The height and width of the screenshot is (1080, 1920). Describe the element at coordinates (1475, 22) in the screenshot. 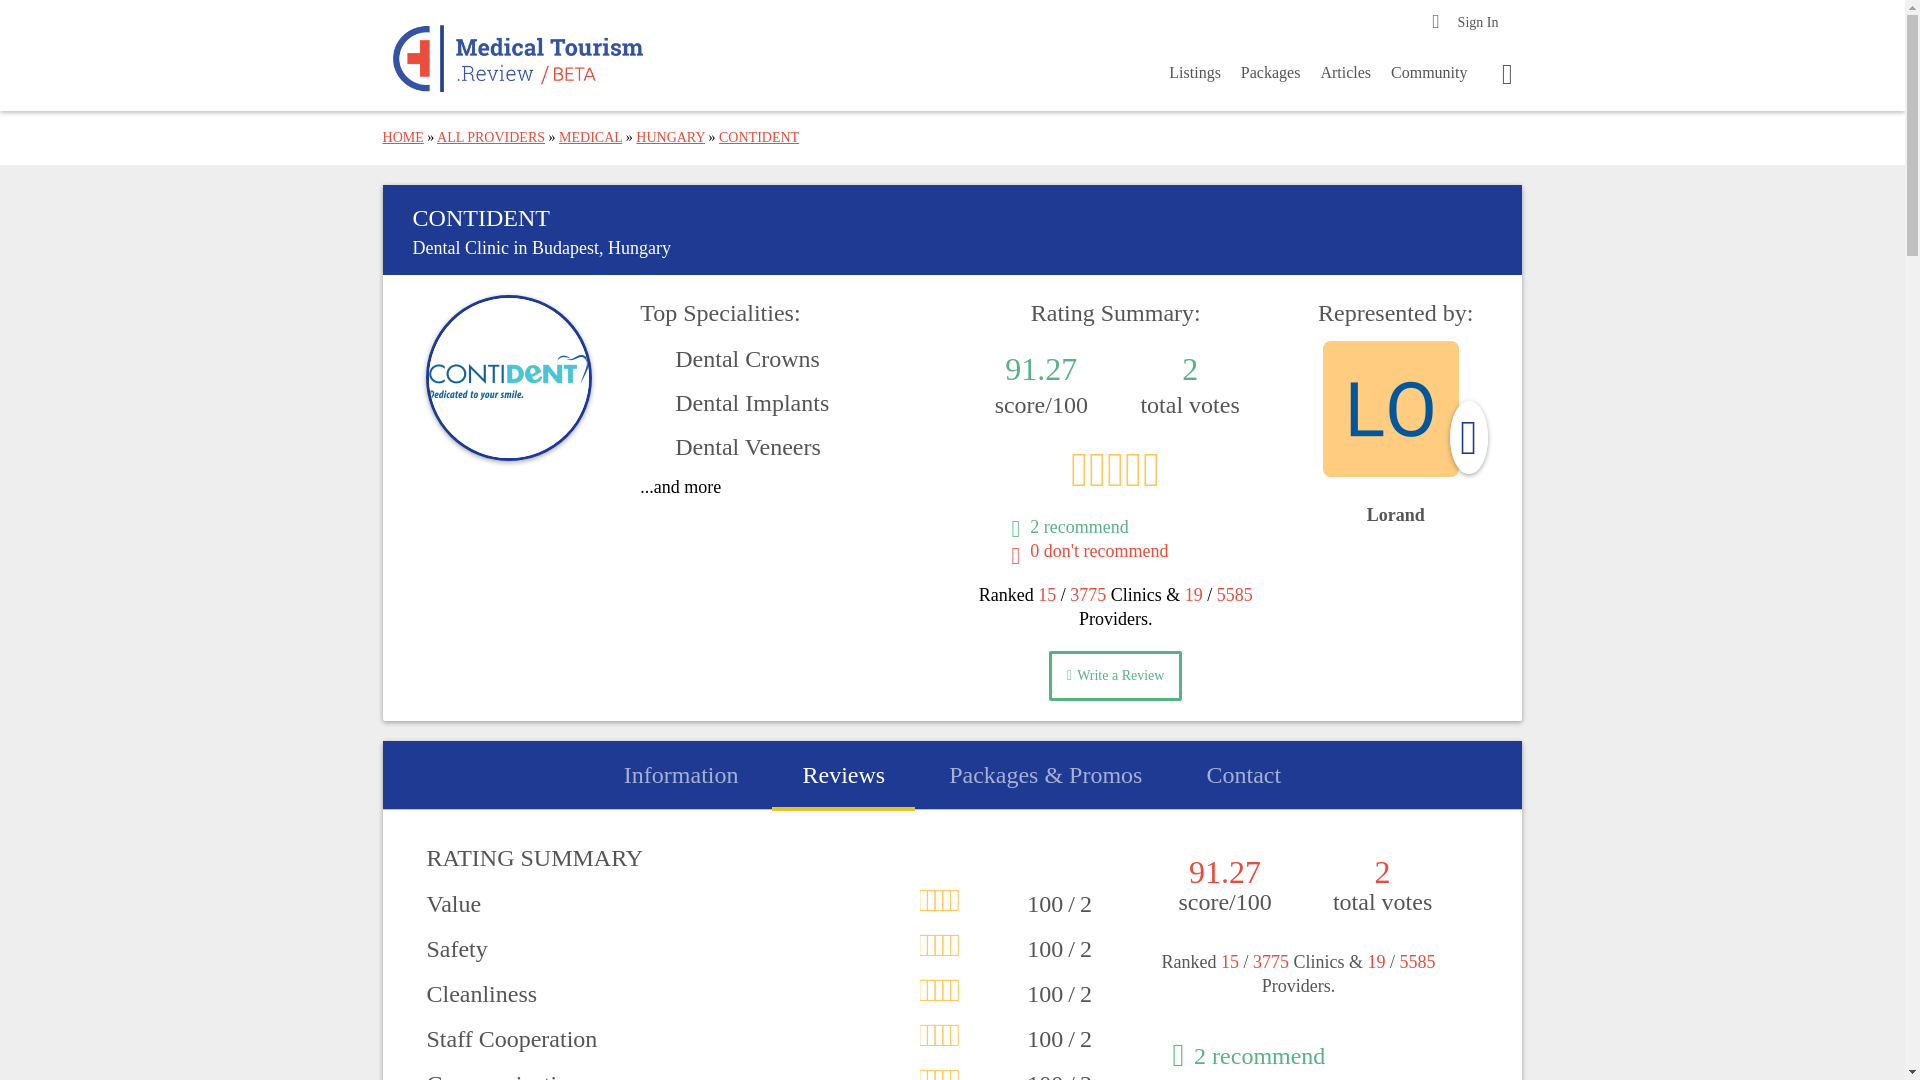

I see `Sign In` at that location.